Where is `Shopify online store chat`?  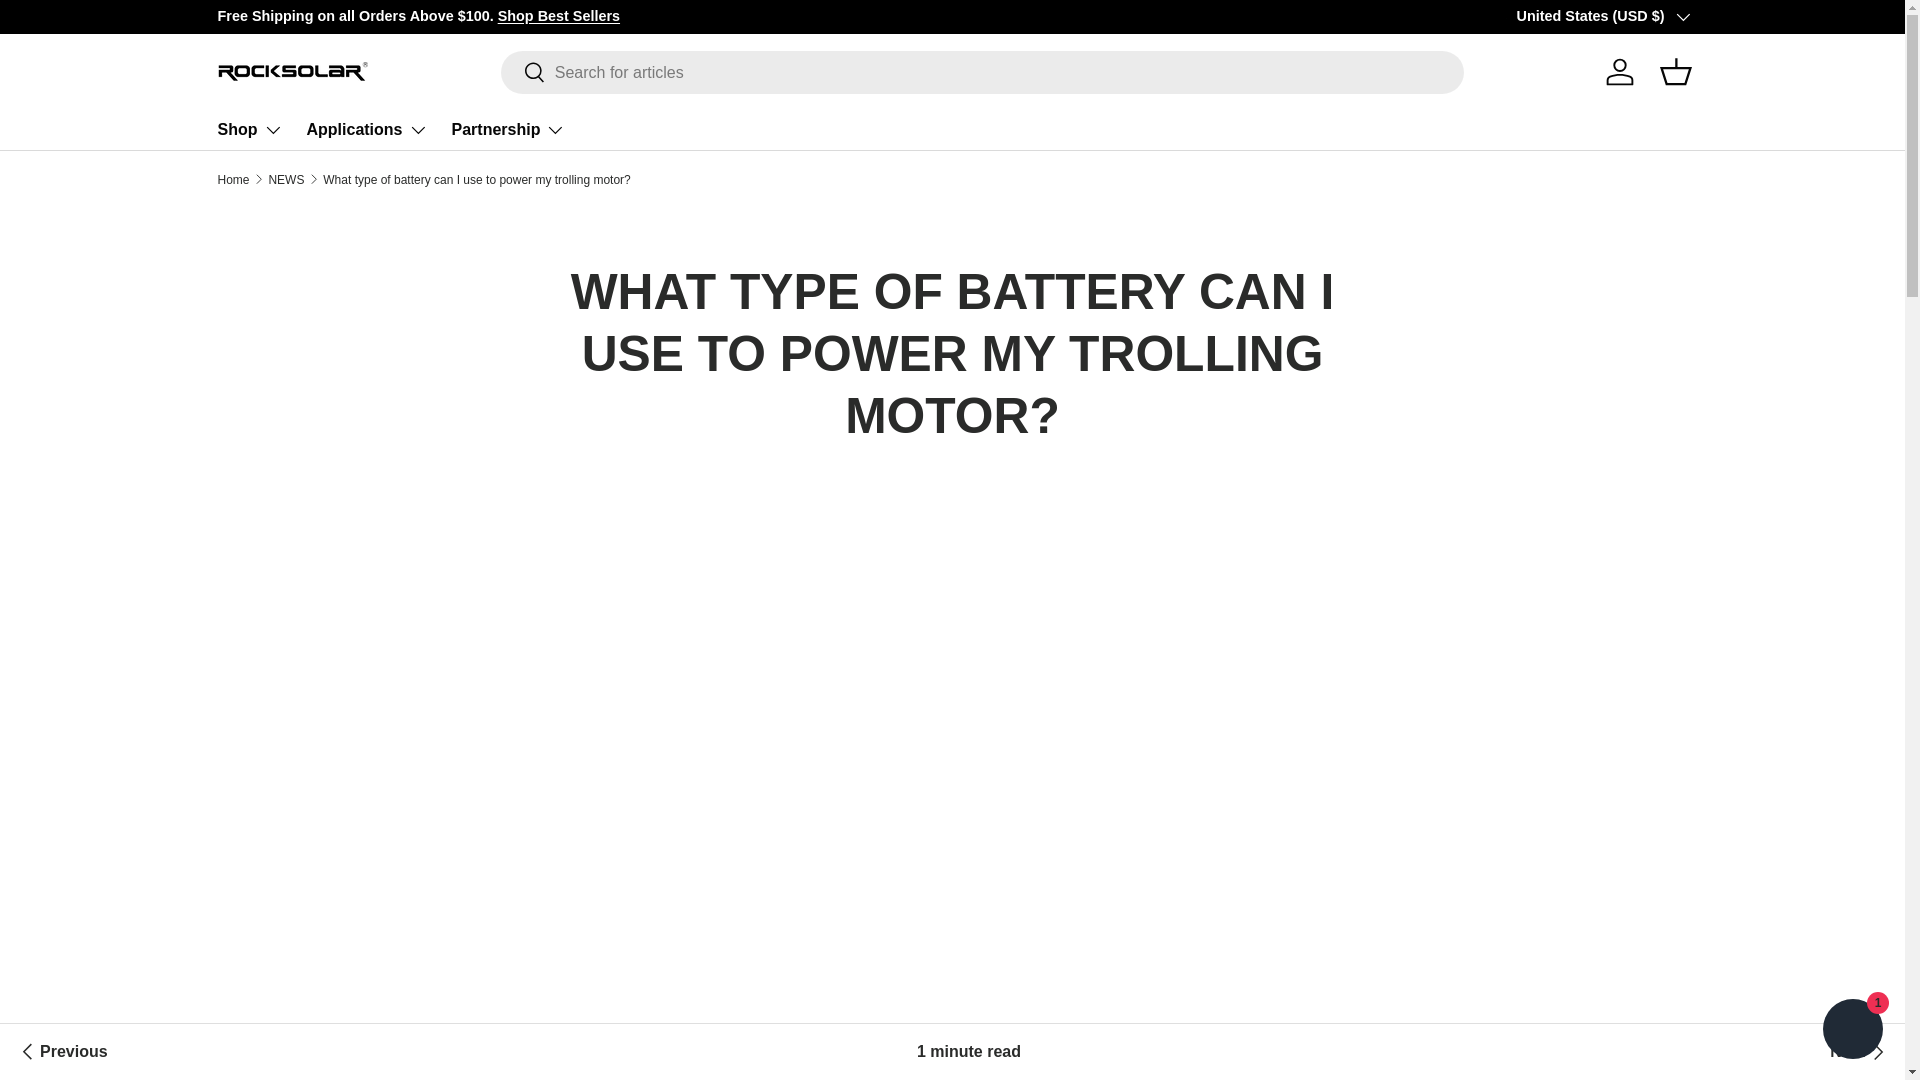
Shopify online store chat is located at coordinates (1852, 1031).